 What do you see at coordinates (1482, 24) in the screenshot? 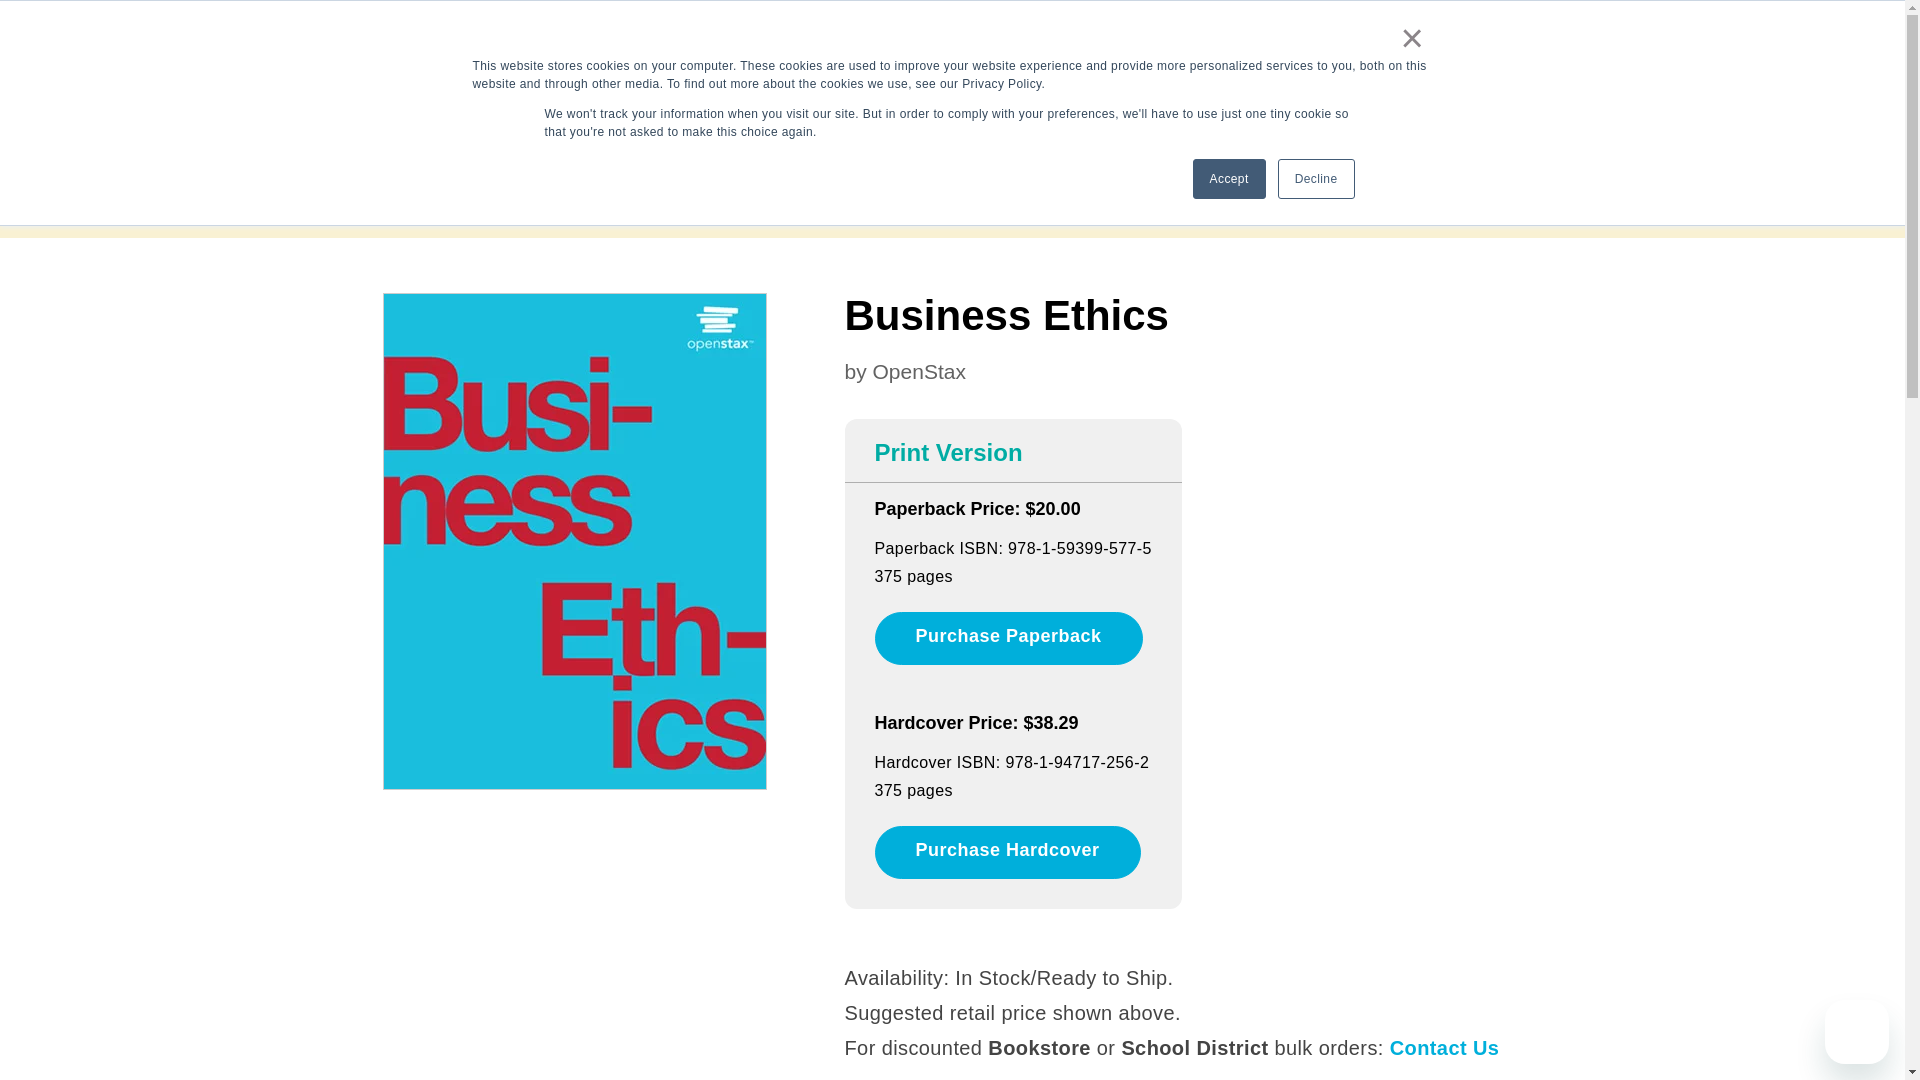
I see `Show submenu for Support` at bounding box center [1482, 24].